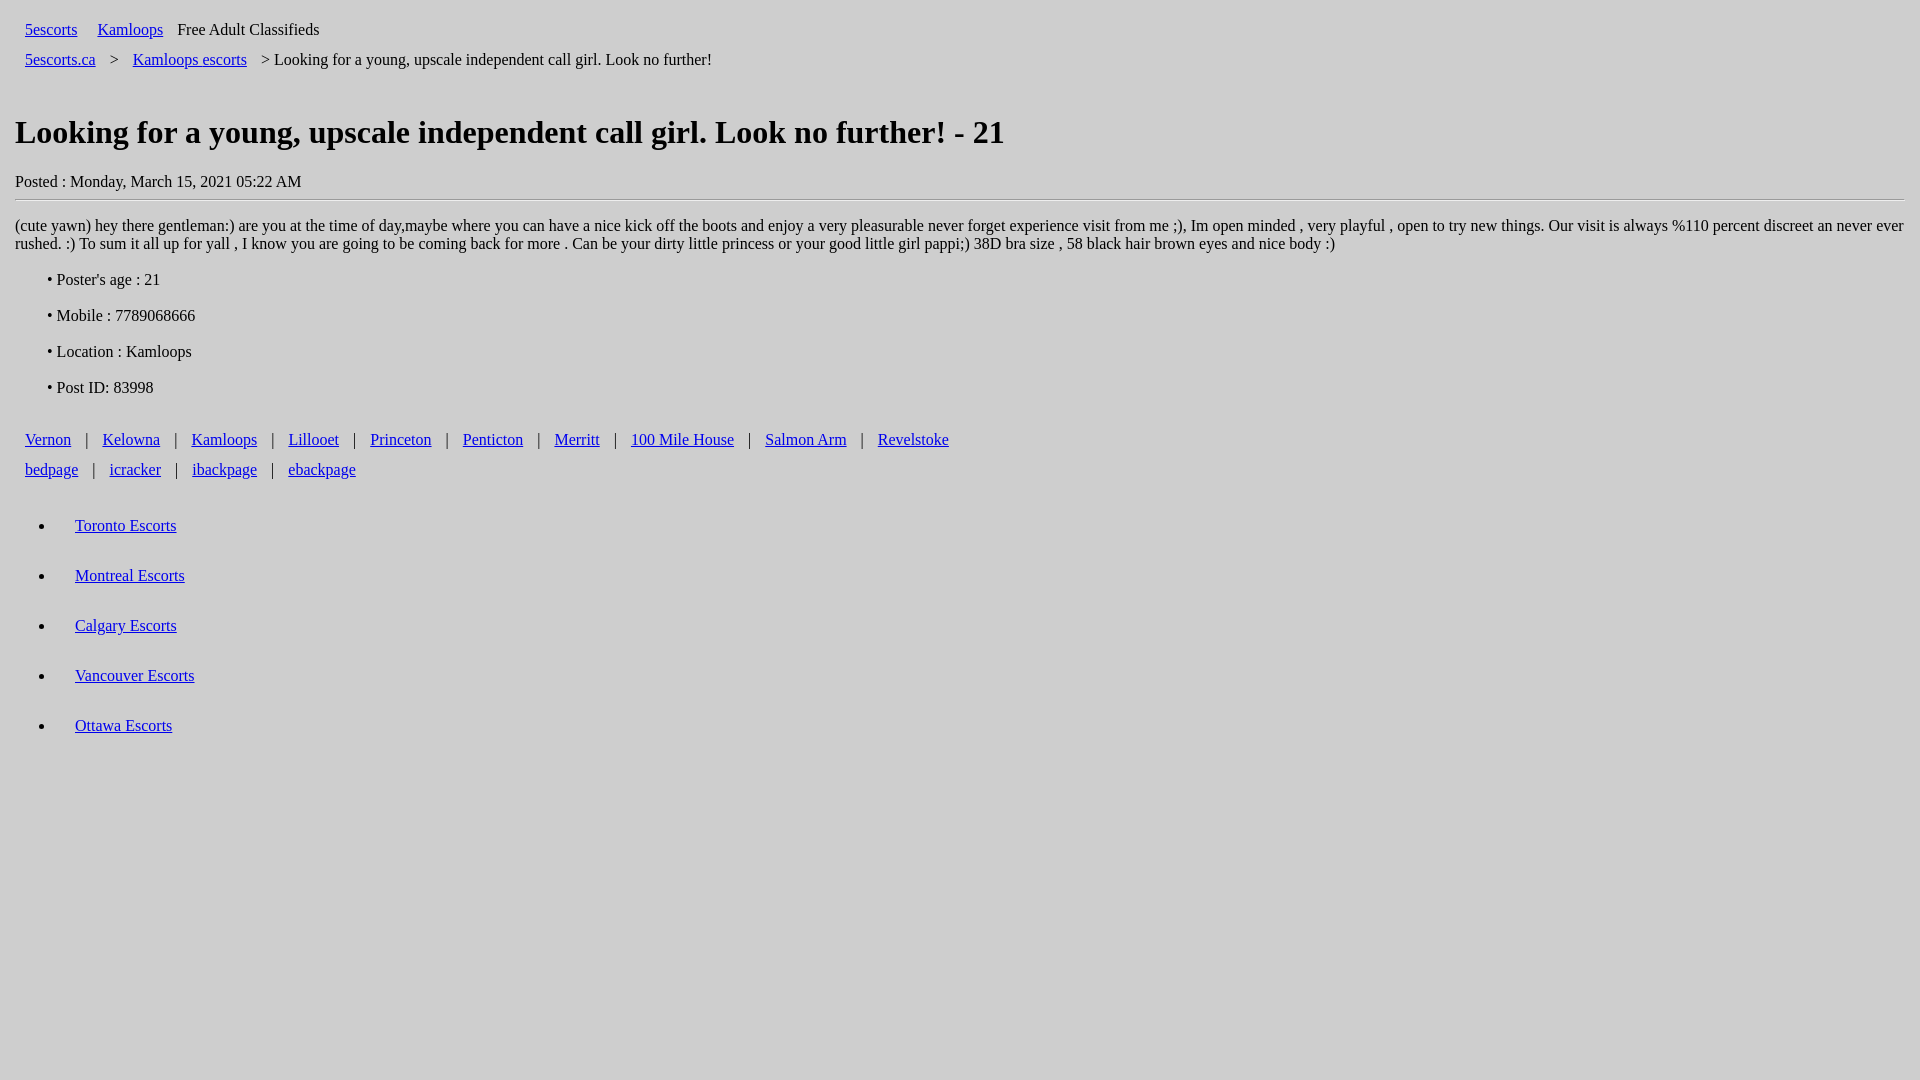 The width and height of the screenshot is (1920, 1080). Describe the element at coordinates (224, 440) in the screenshot. I see `Kamloops` at that location.